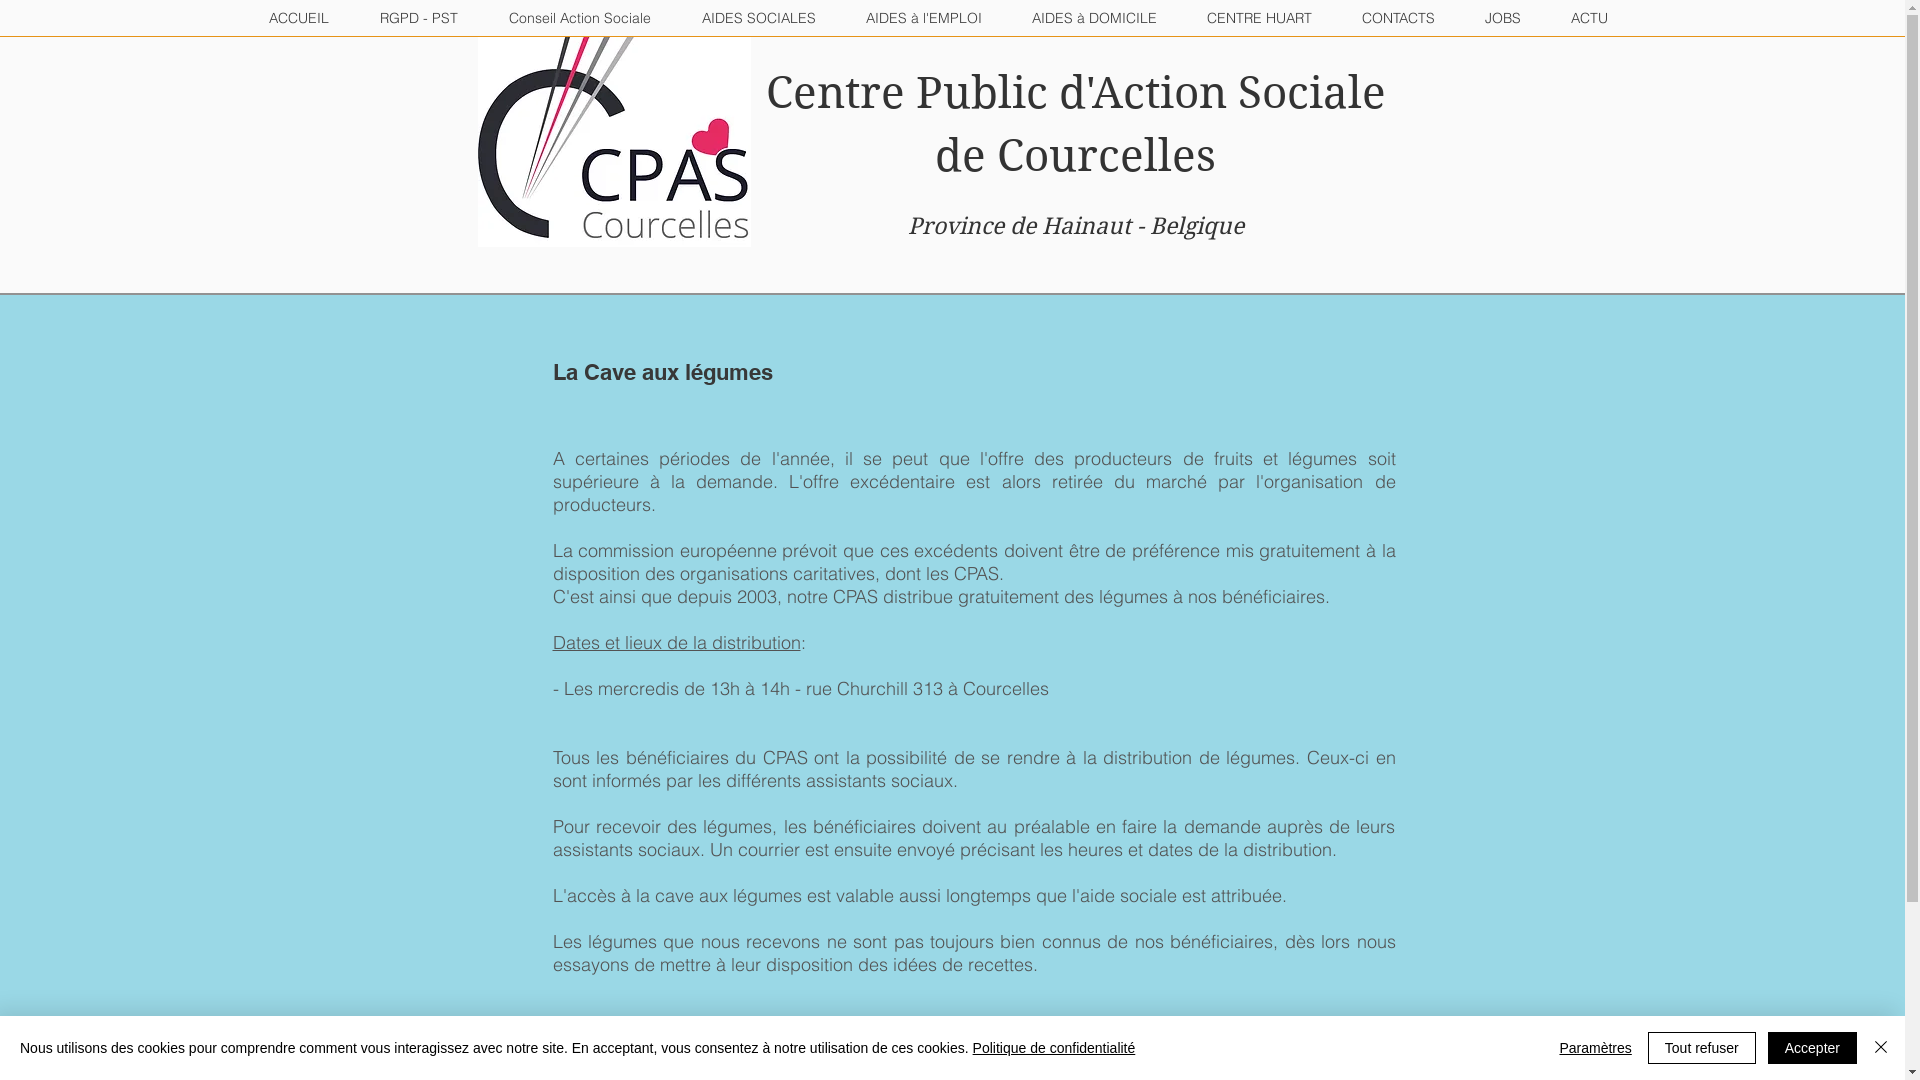 This screenshot has width=1920, height=1080. I want to click on ACTU, so click(1590, 18).